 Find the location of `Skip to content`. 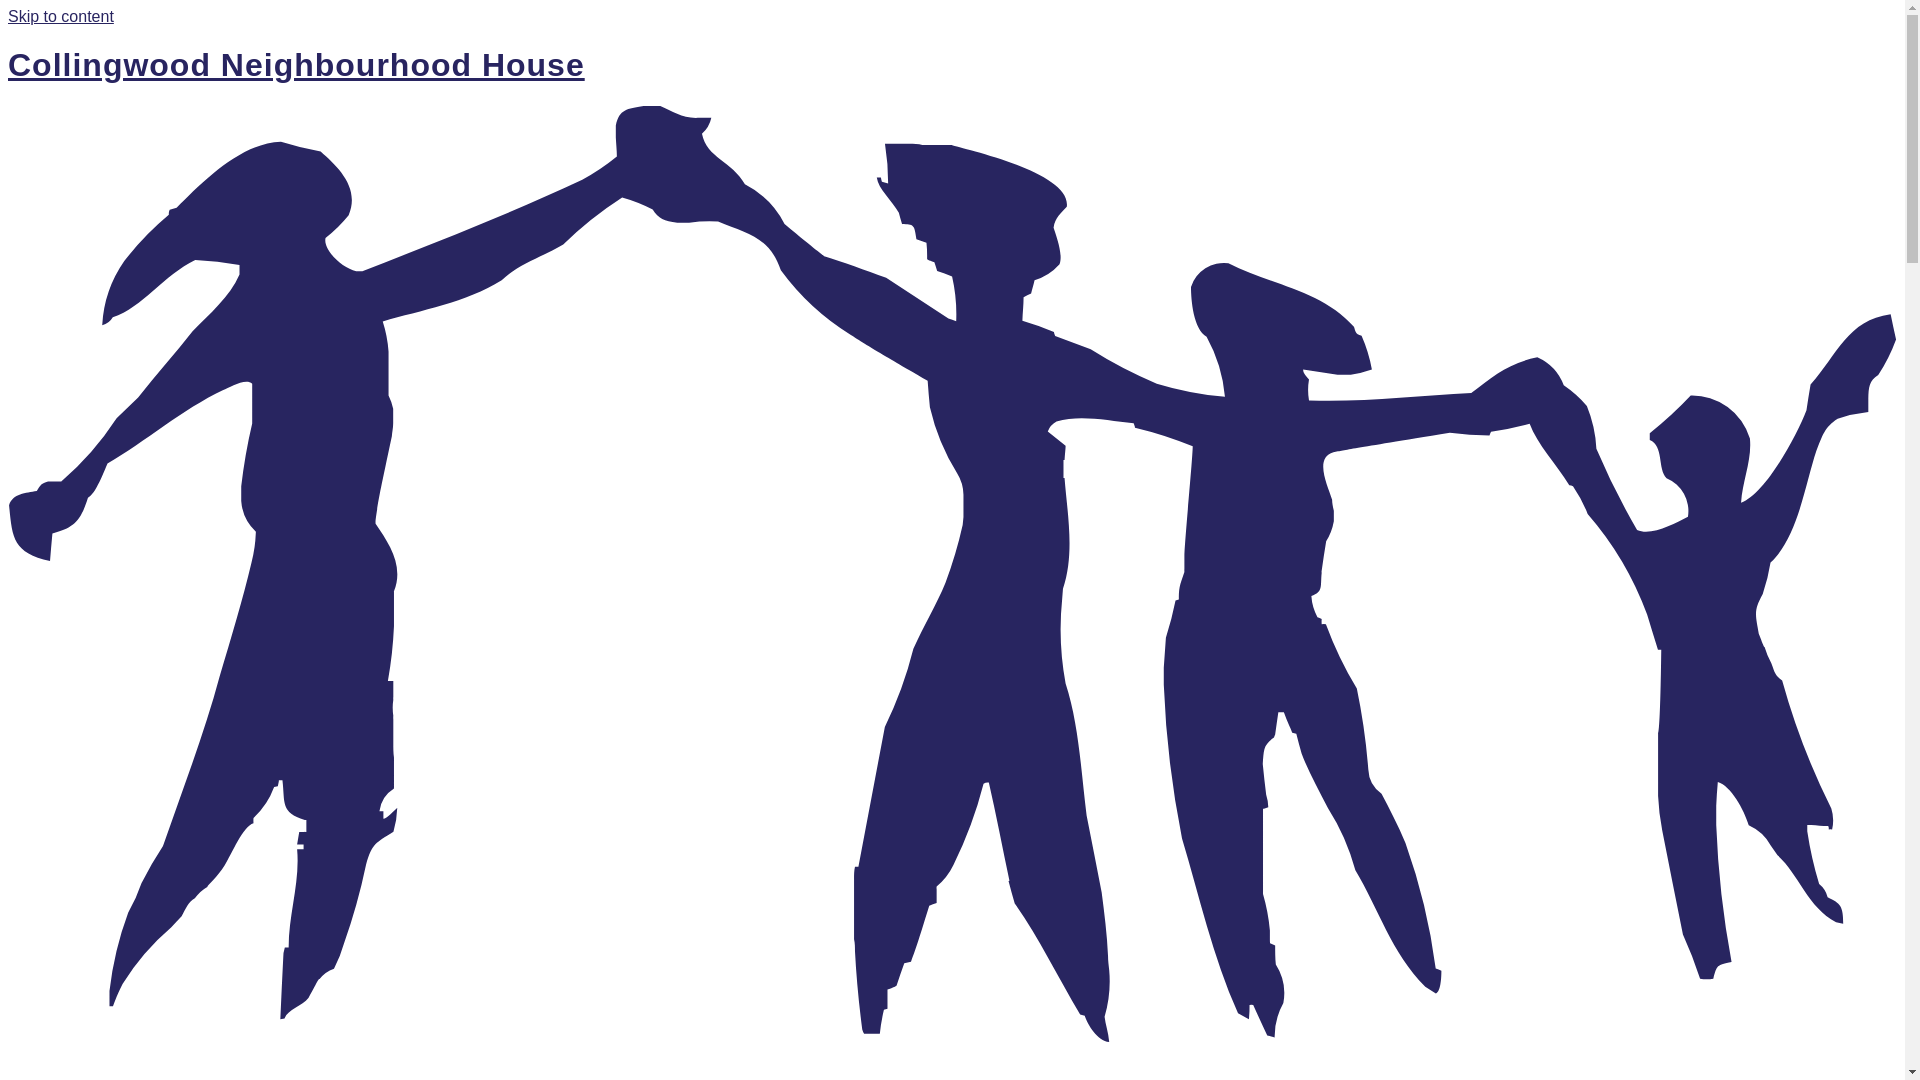

Skip to content is located at coordinates (61, 16).